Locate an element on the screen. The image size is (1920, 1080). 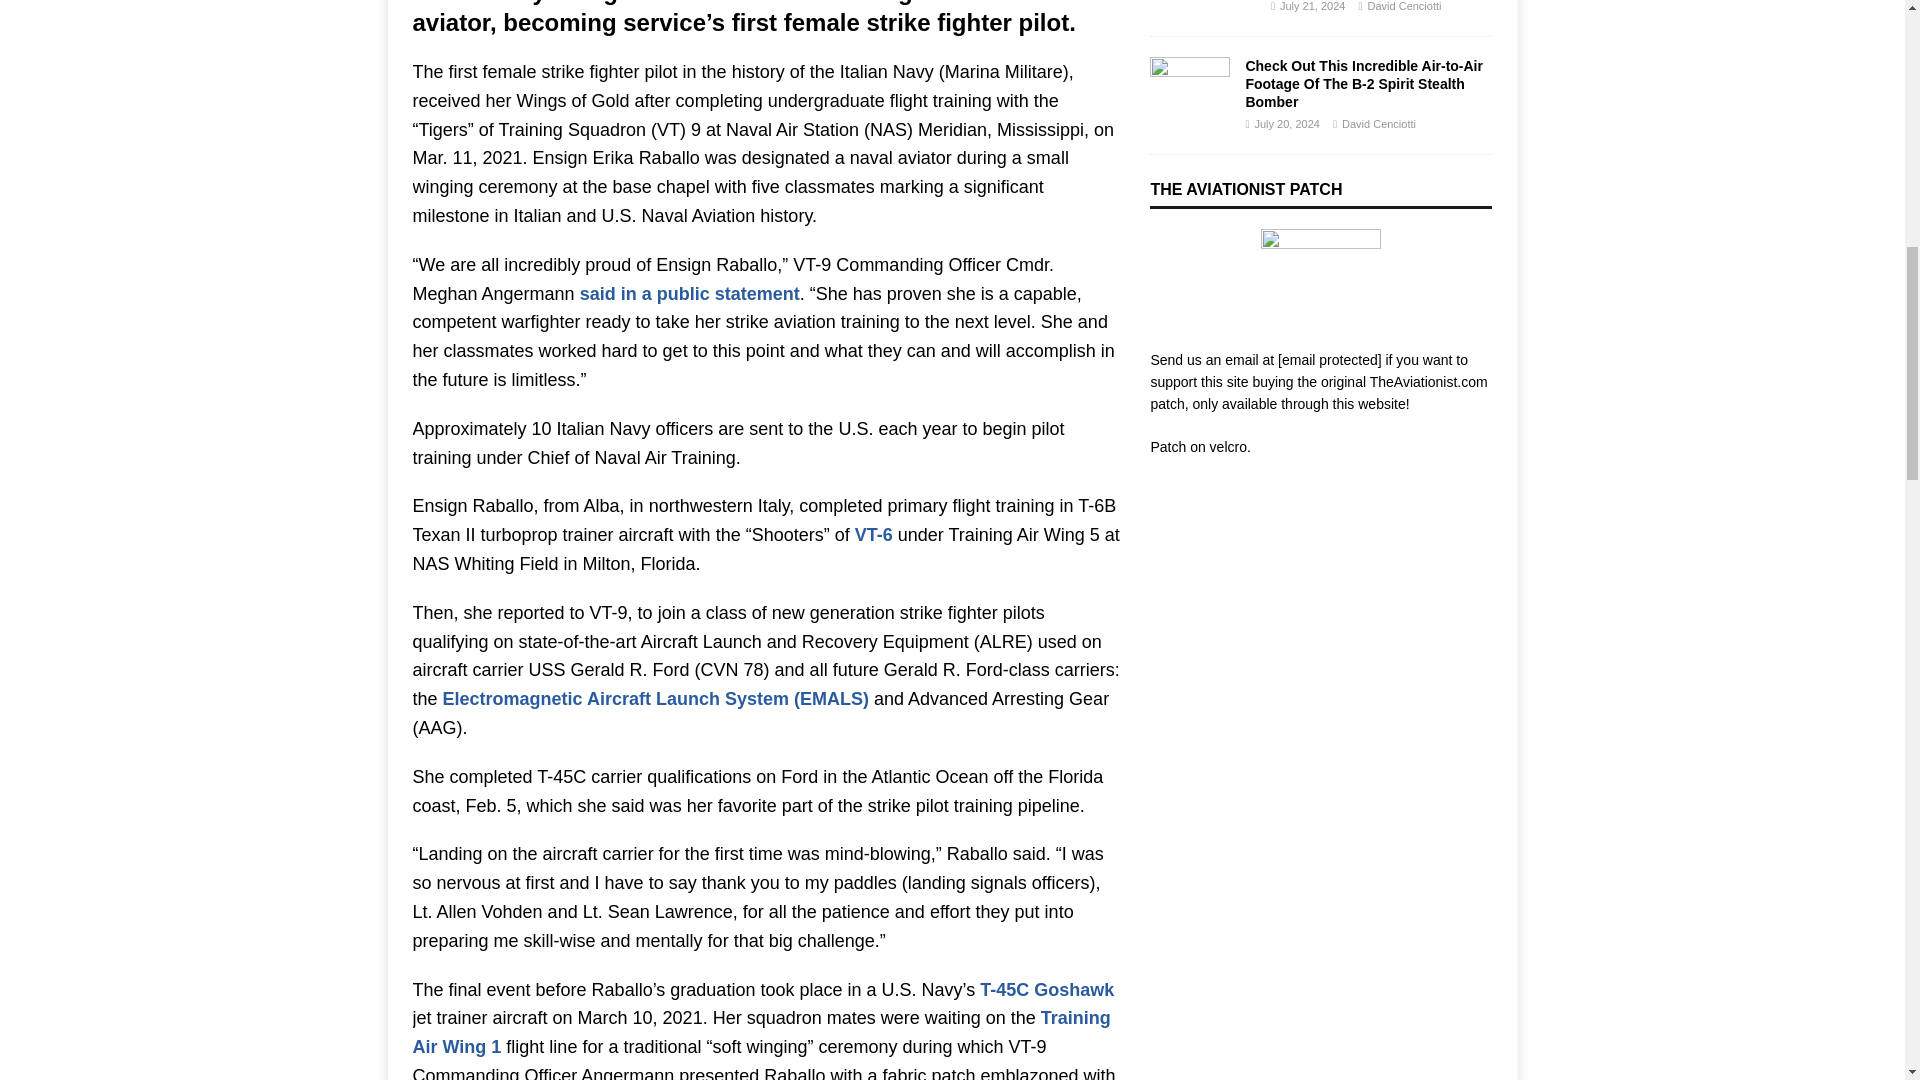
VT-6 is located at coordinates (873, 534).